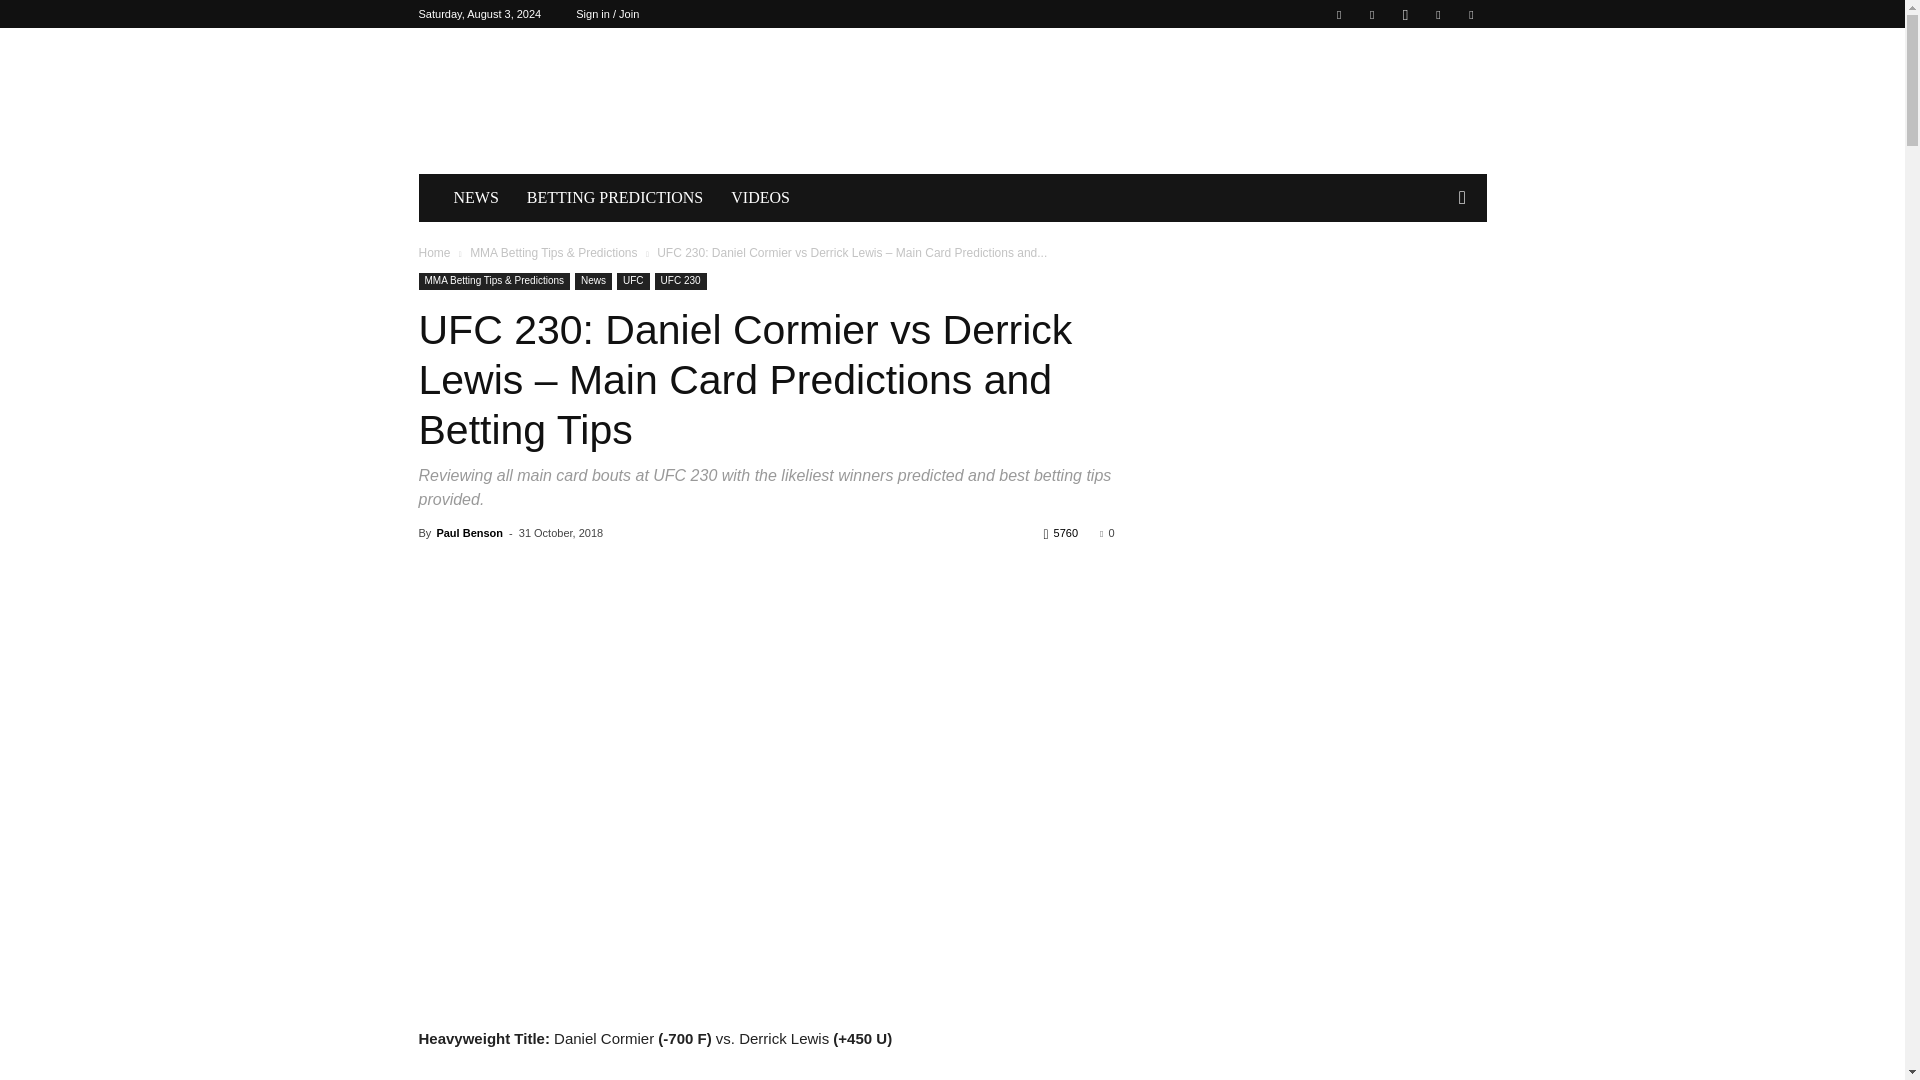 This screenshot has height=1080, width=1920. Describe the element at coordinates (1438, 14) in the screenshot. I see `Twitter` at that location.